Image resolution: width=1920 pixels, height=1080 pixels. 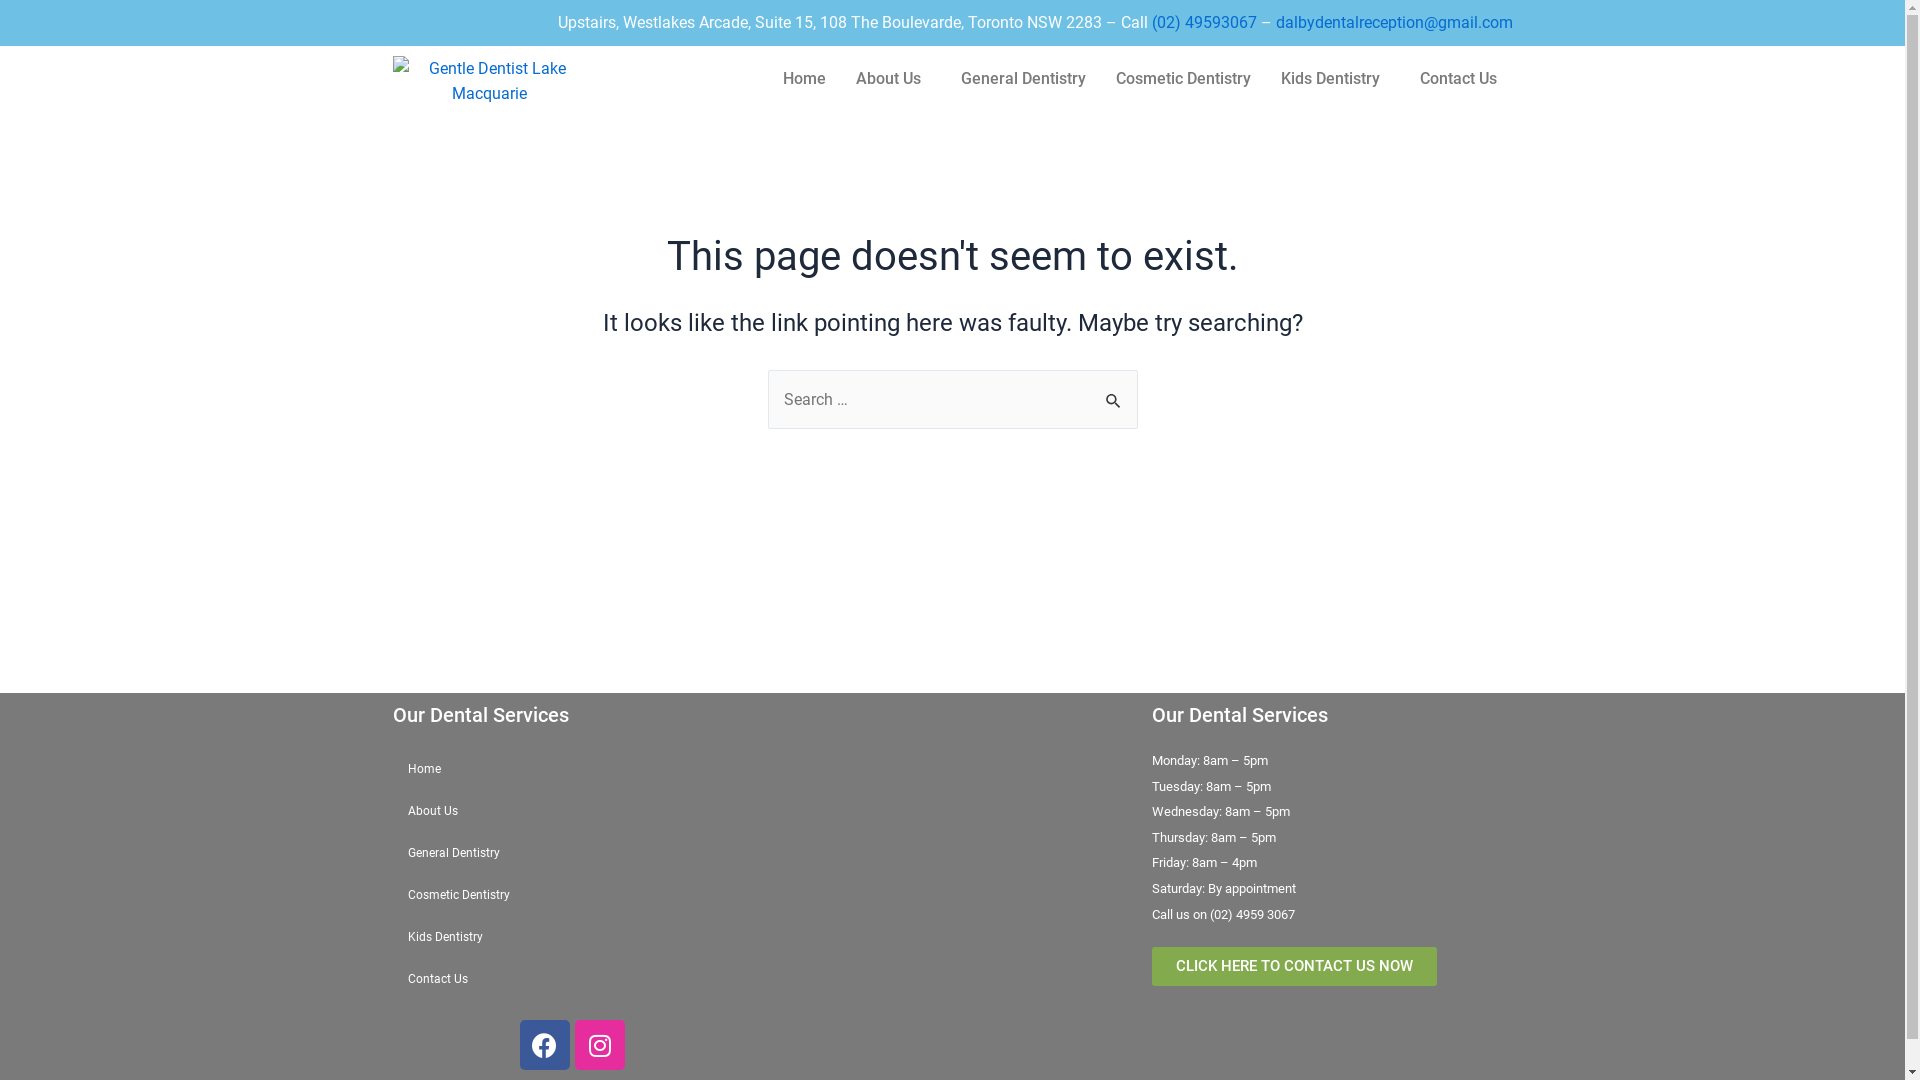 I want to click on General Dentistry, so click(x=572, y=853).